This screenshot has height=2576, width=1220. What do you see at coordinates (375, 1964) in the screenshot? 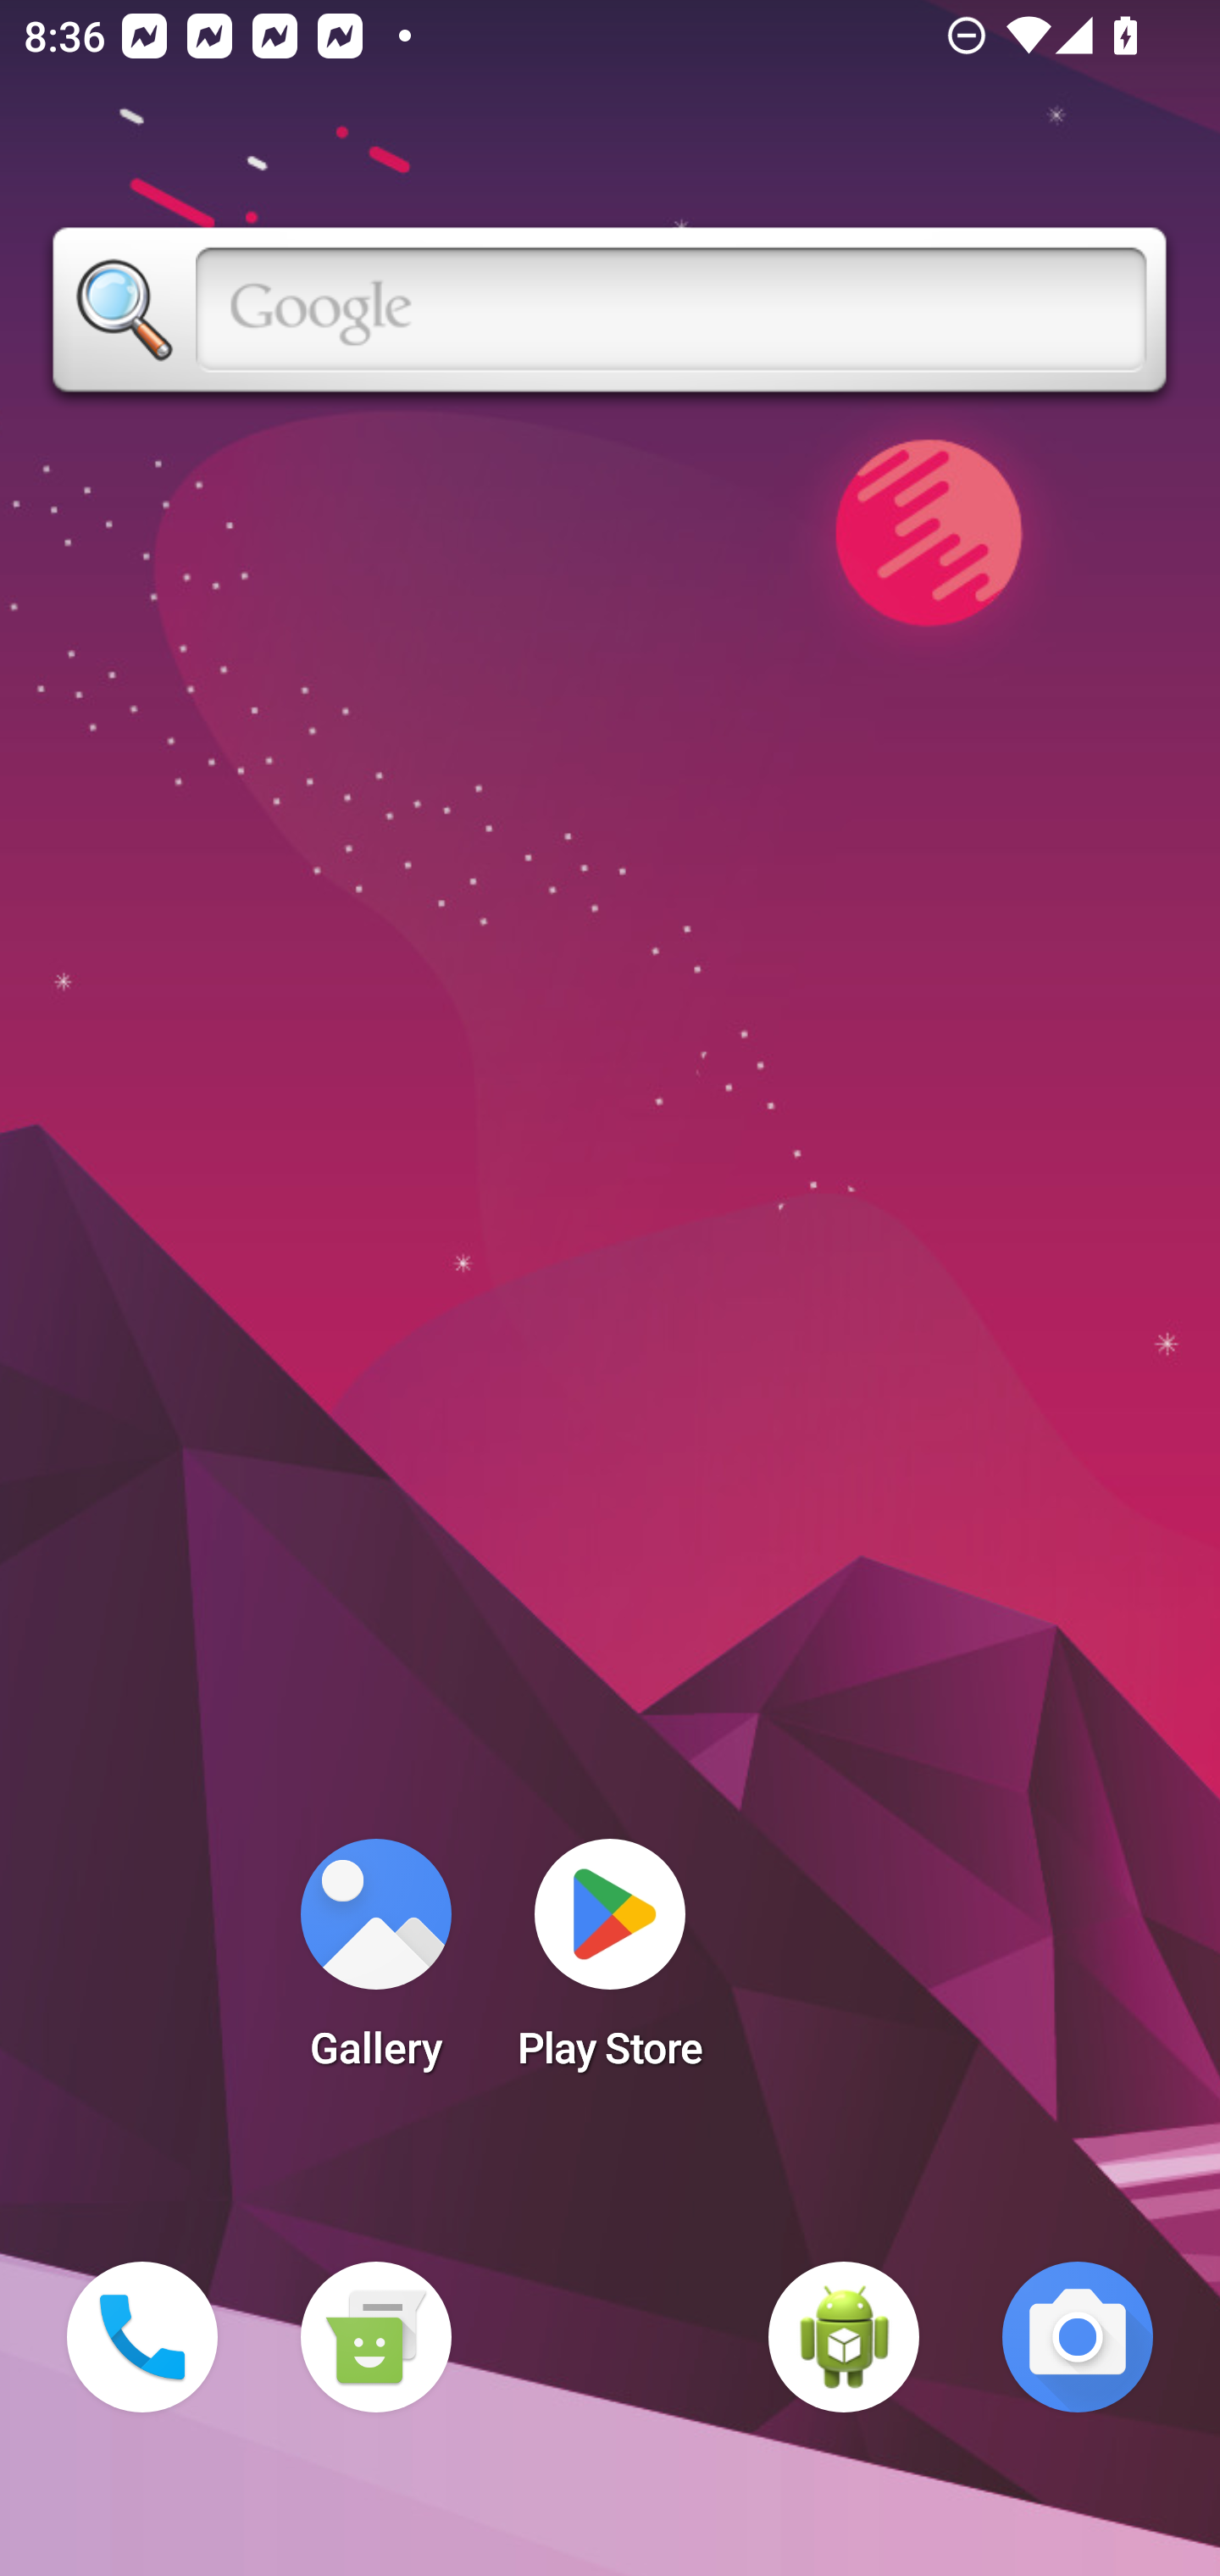
I see `Gallery` at bounding box center [375, 1964].